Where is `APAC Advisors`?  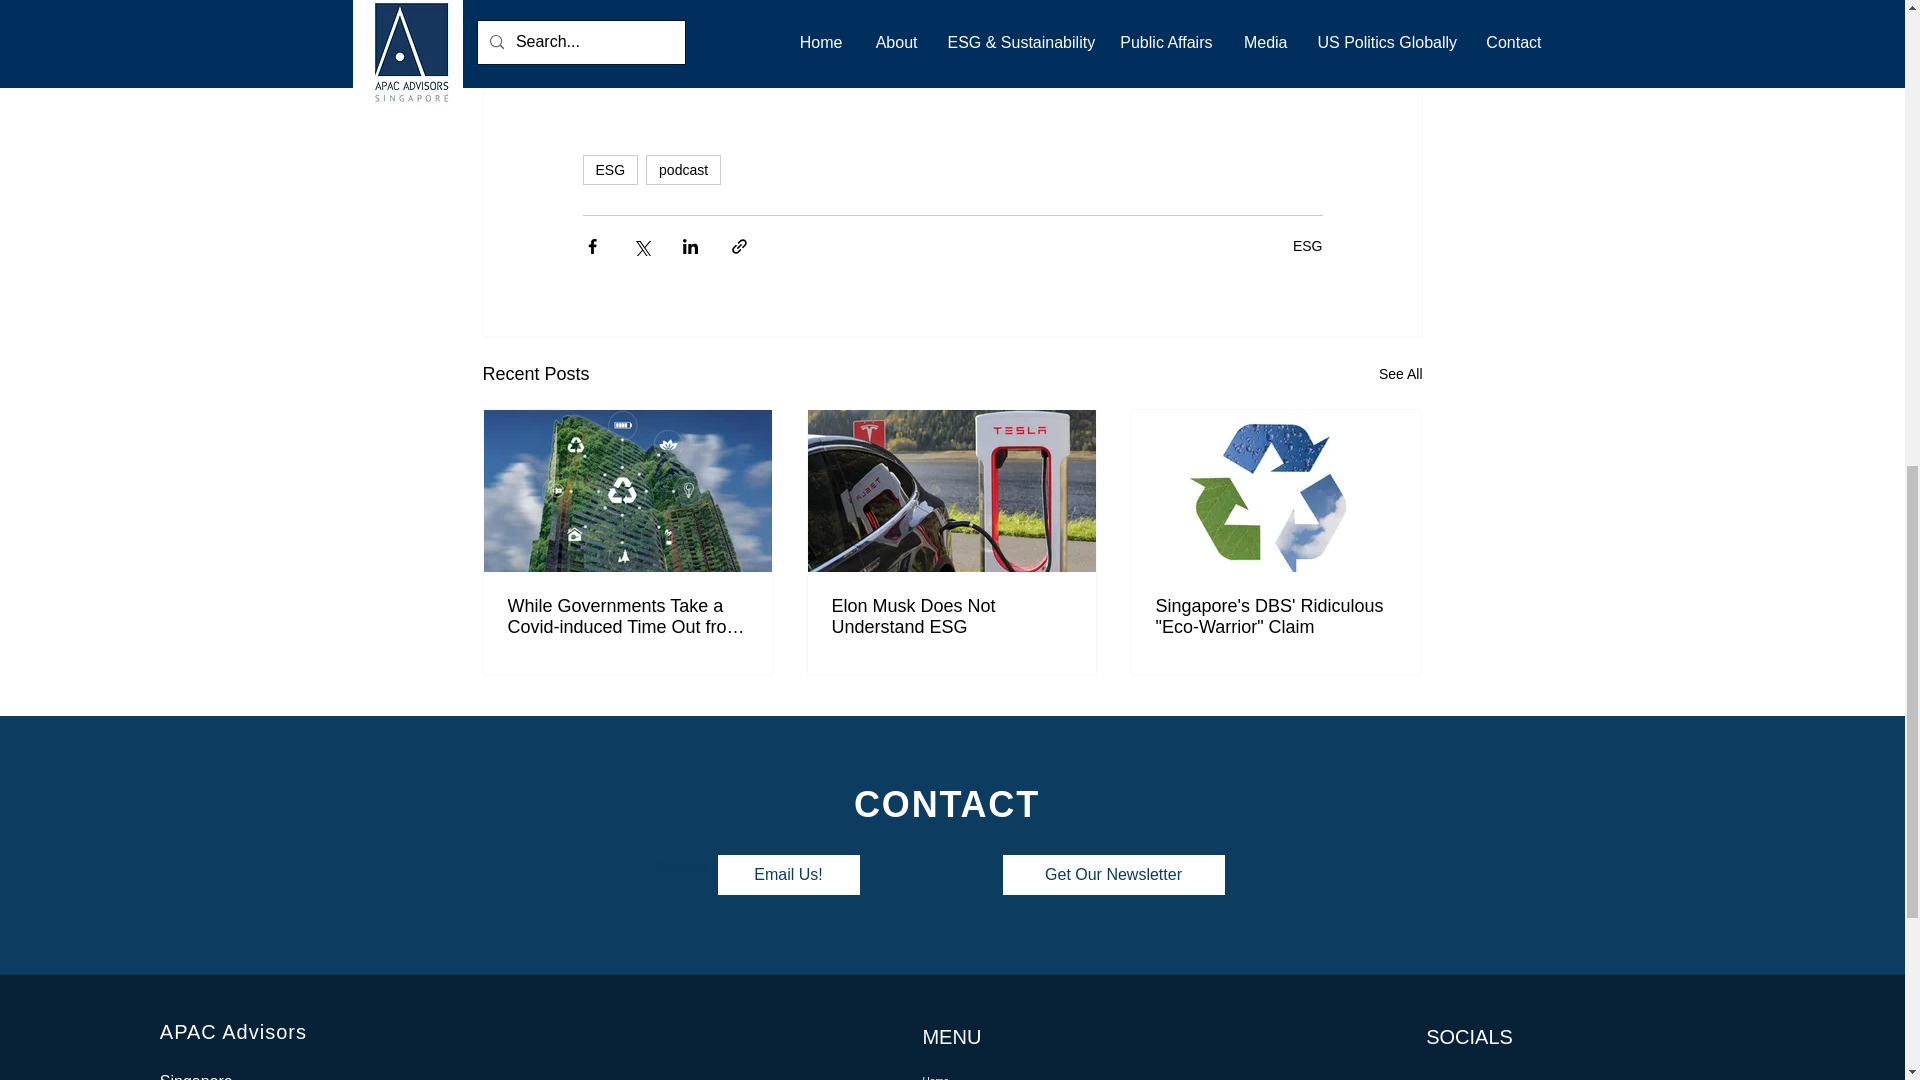
APAC Advisors is located at coordinates (233, 1032).